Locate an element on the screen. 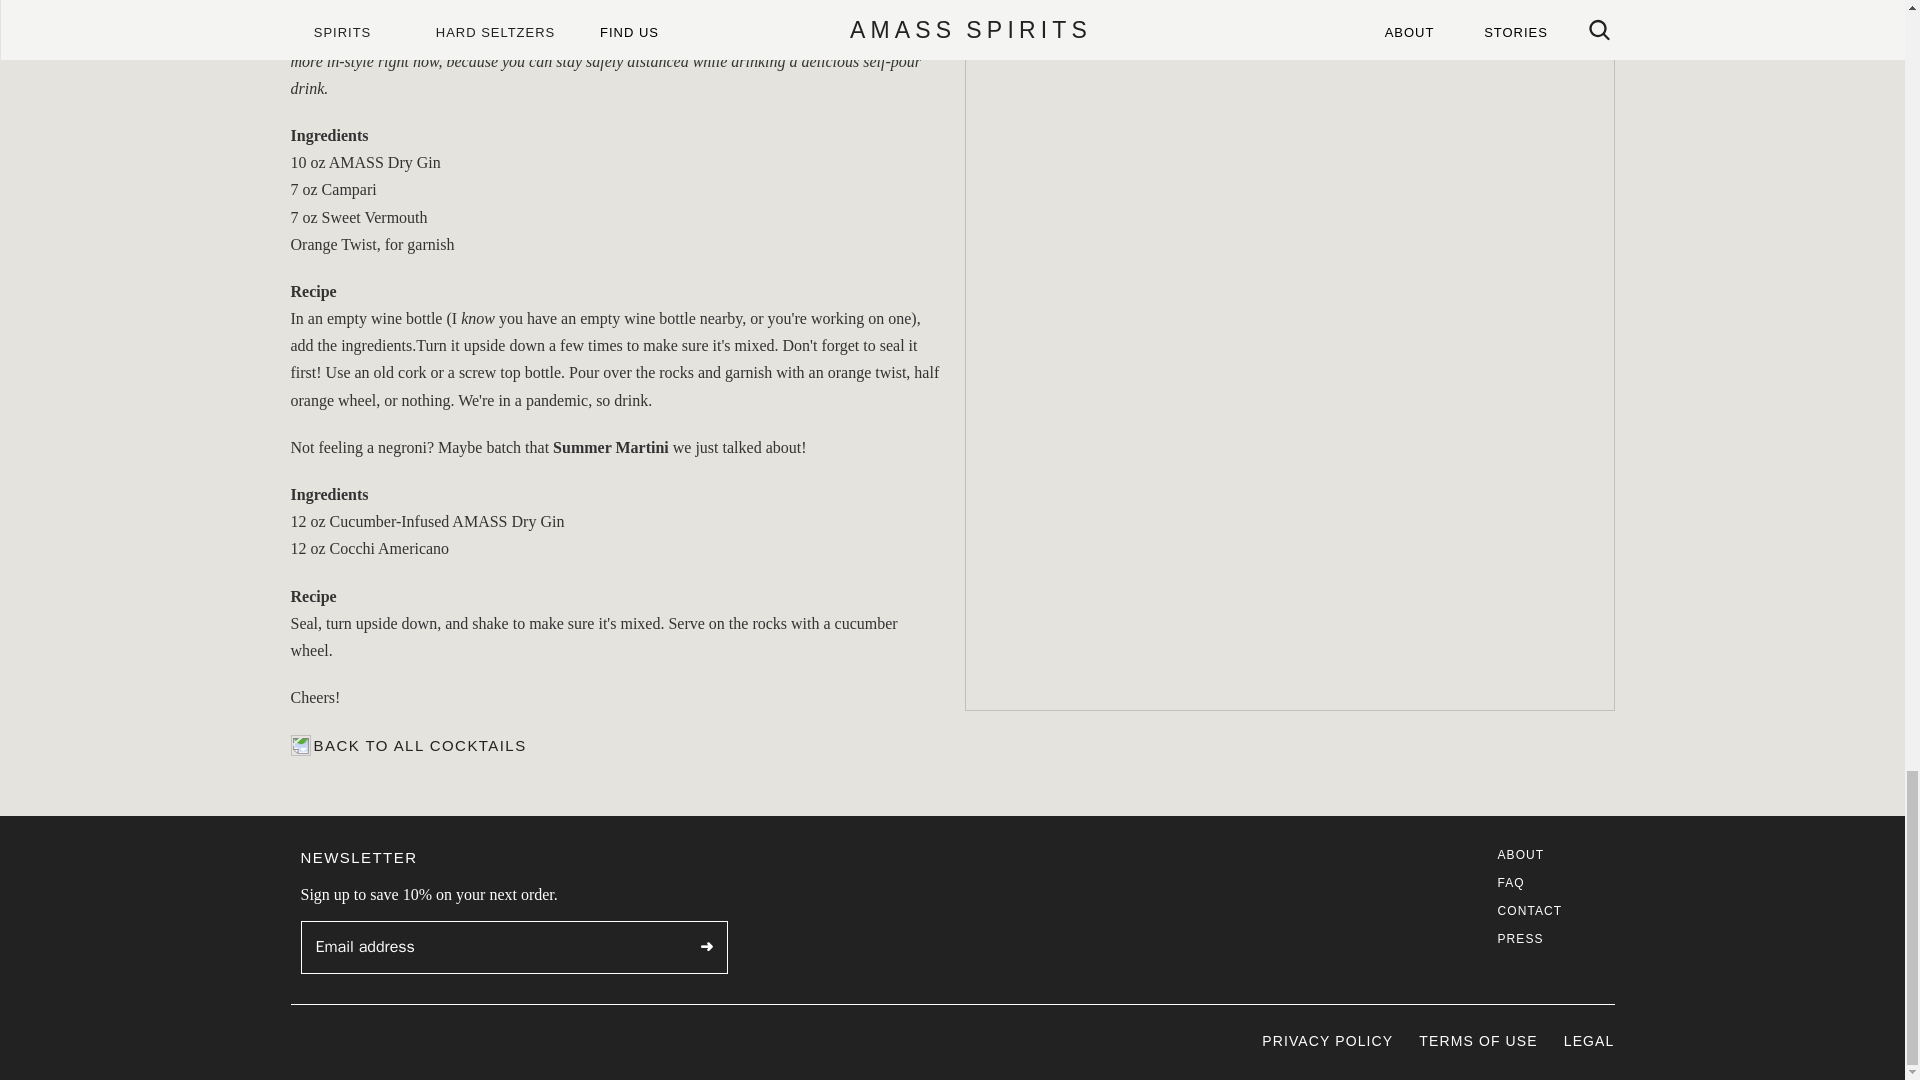 Image resolution: width=1920 pixels, height=1080 pixels. PRIVACY POLICY is located at coordinates (1327, 1040).